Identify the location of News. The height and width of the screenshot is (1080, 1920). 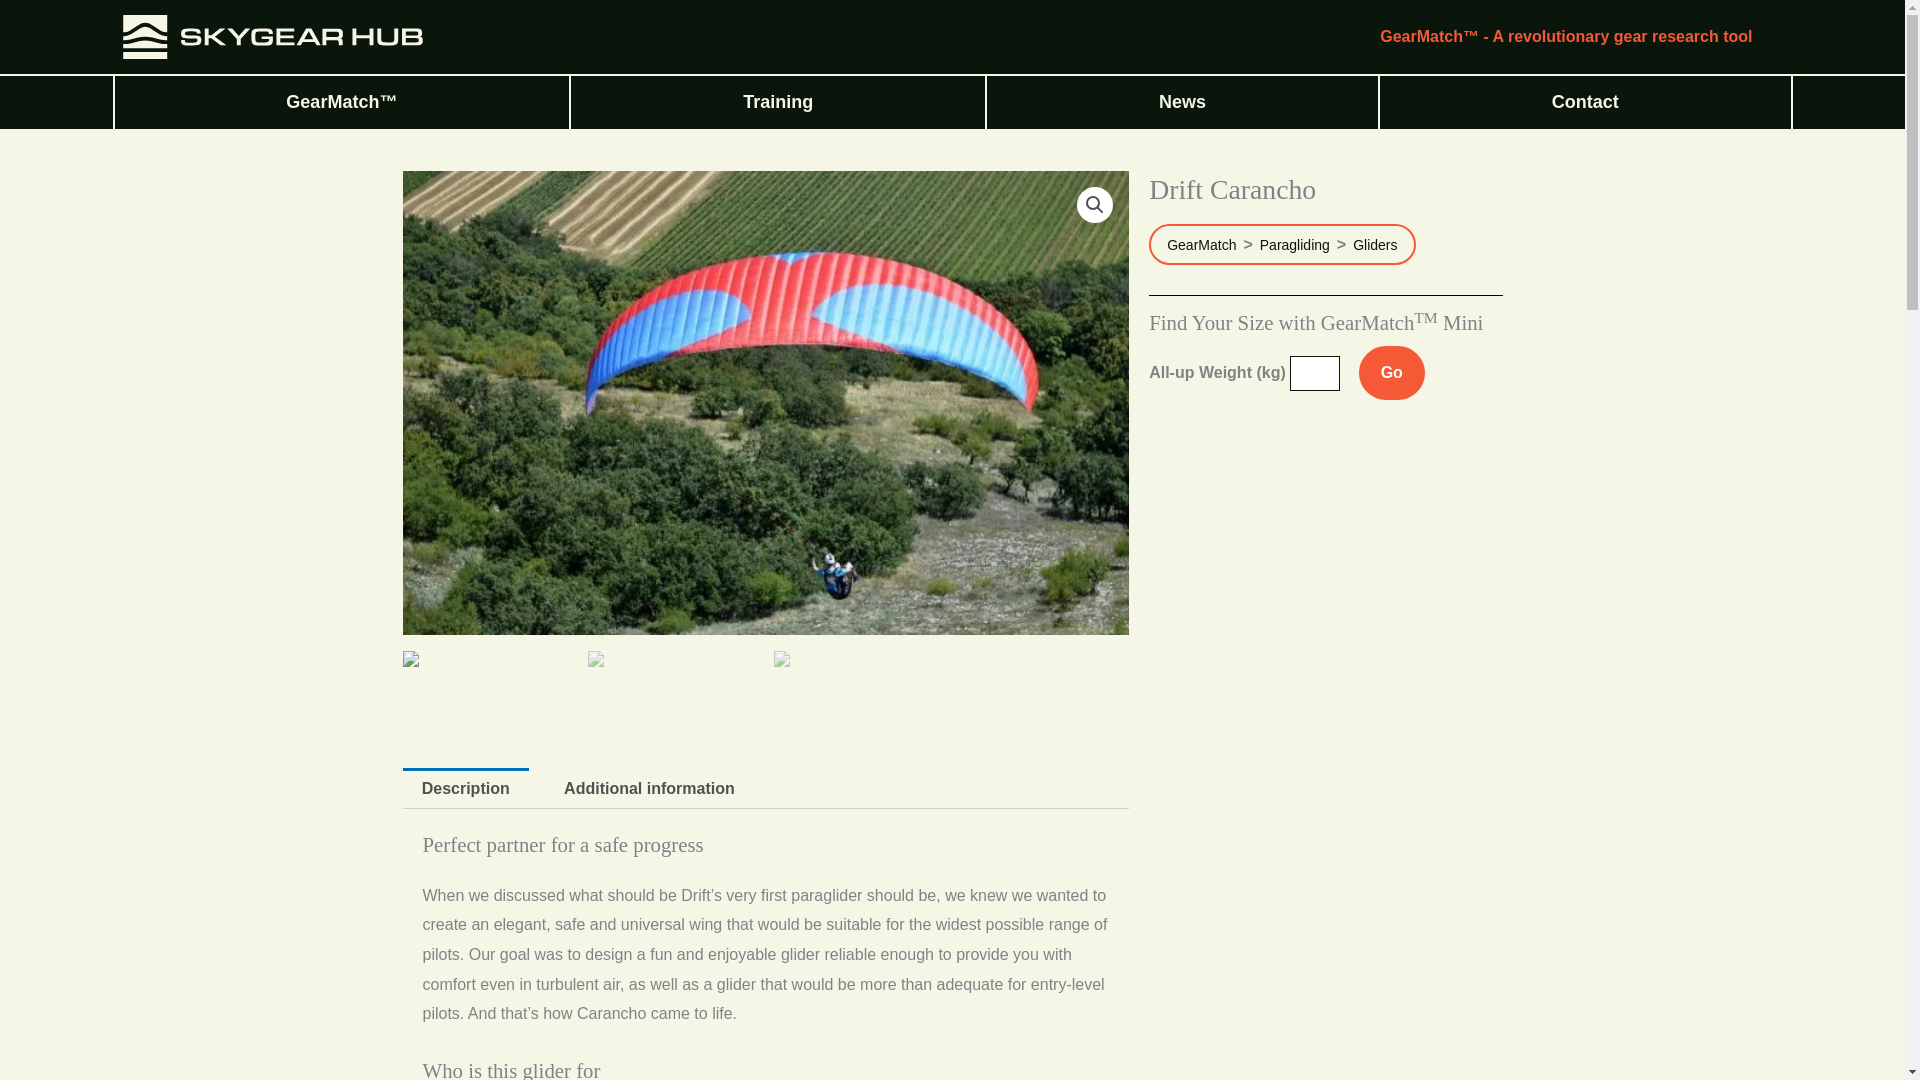
(1182, 102).